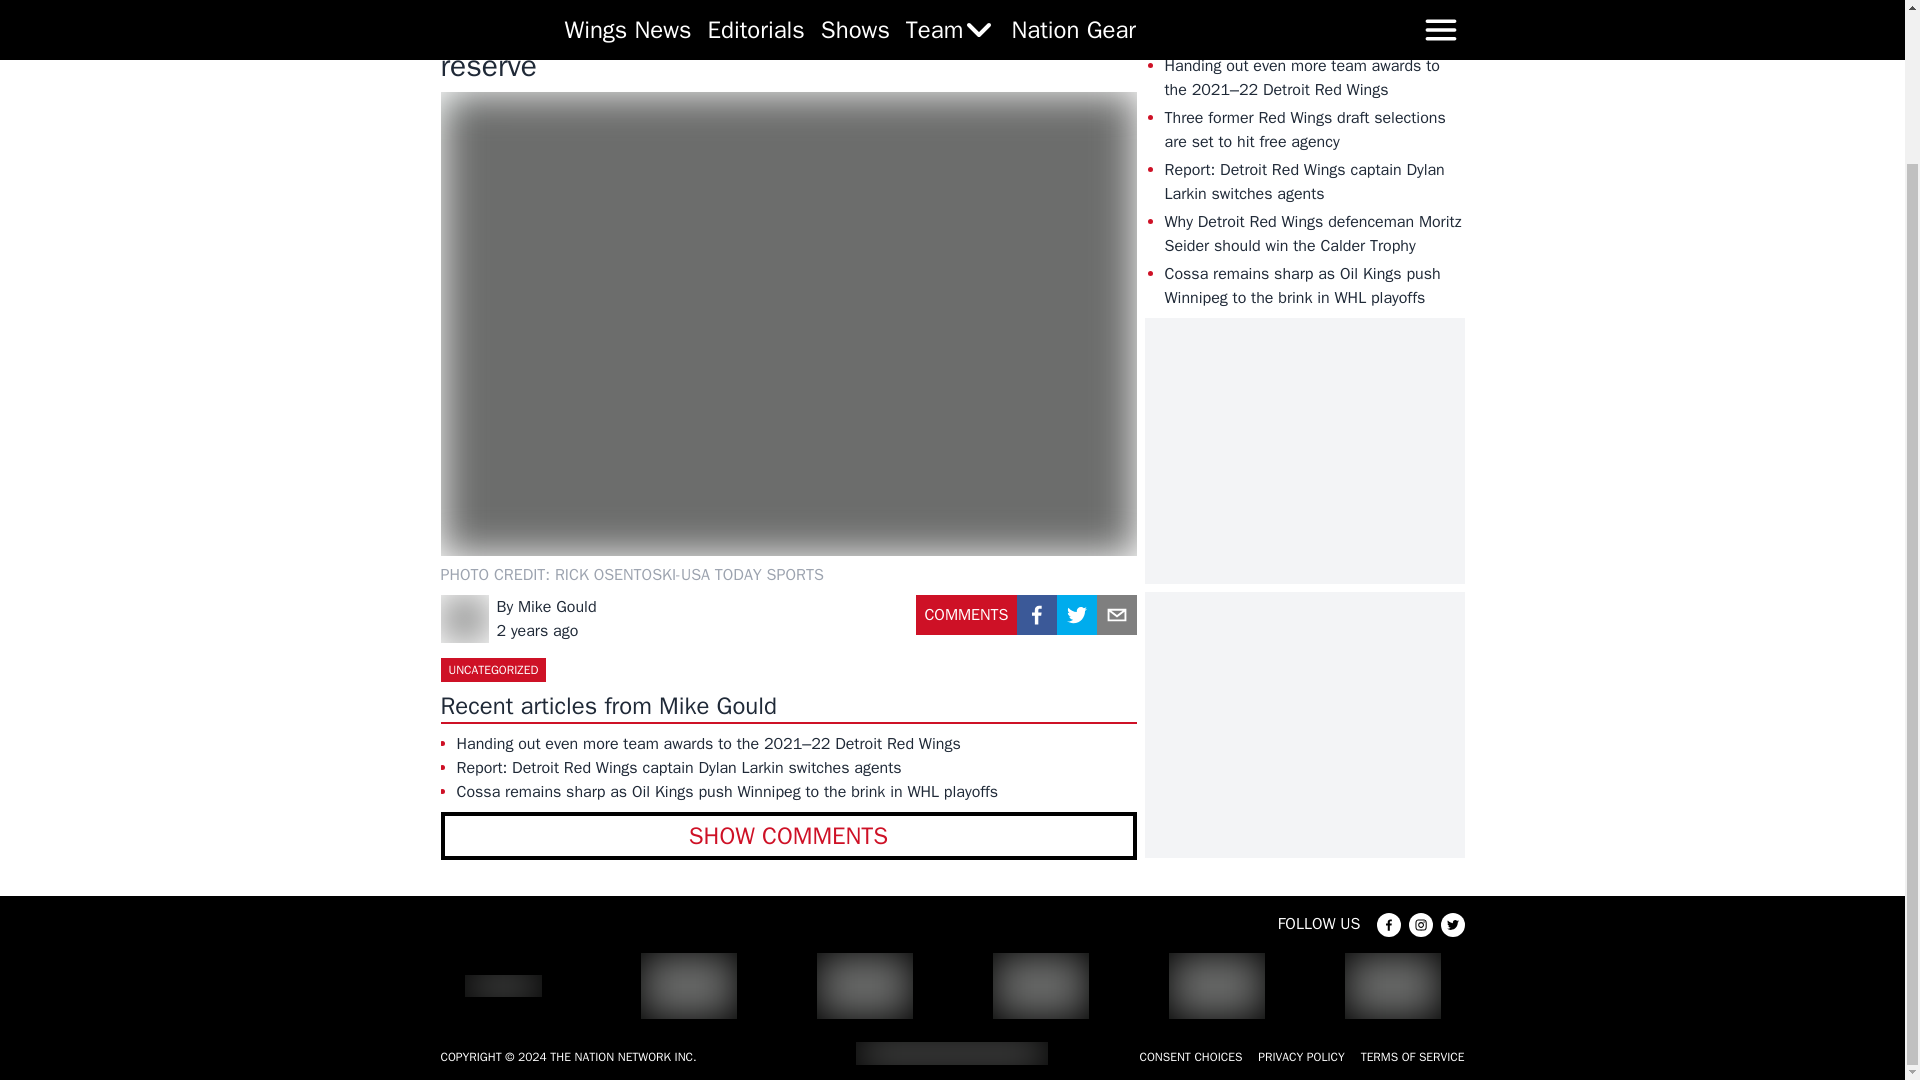 This screenshot has width=1920, height=1080. I want to click on SHOW COMMENTS, so click(788, 836).